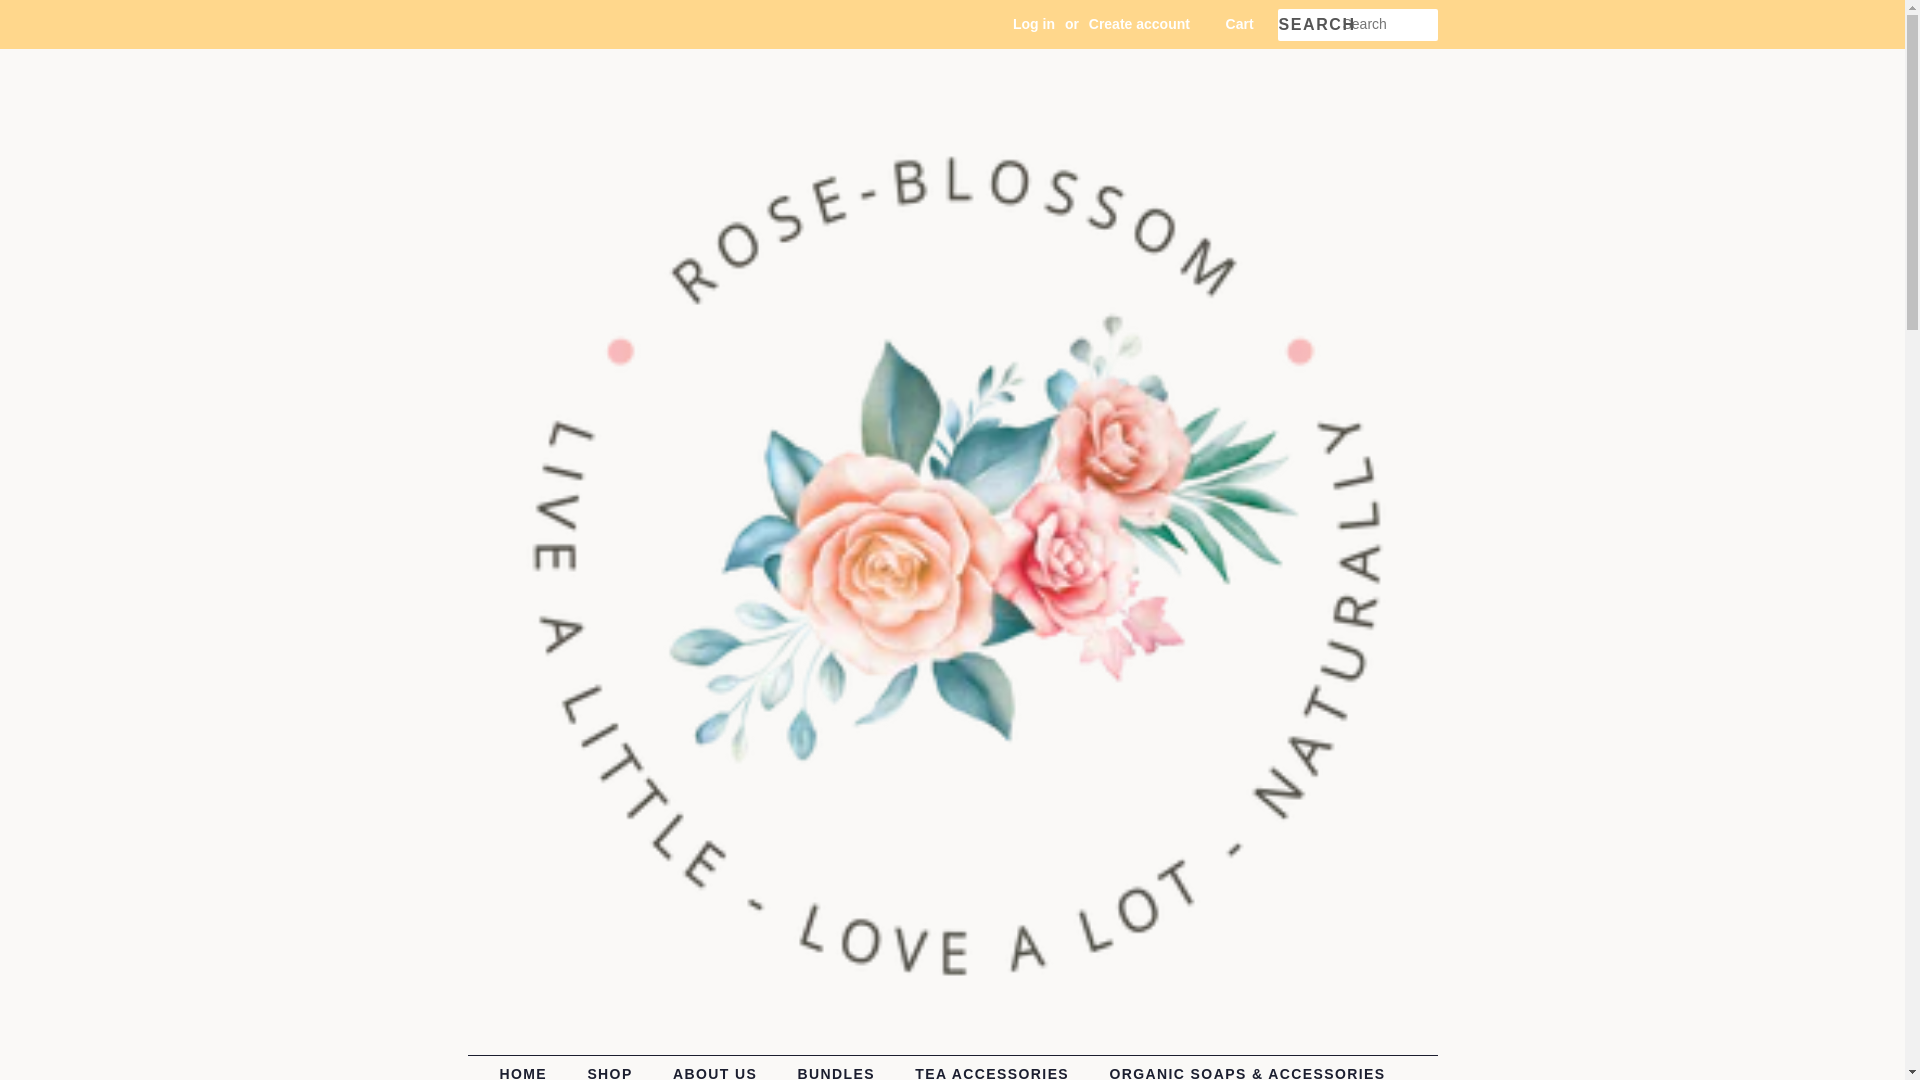 Image resolution: width=1920 pixels, height=1080 pixels. Describe the element at coordinates (1240, 24) in the screenshot. I see `Cart` at that location.